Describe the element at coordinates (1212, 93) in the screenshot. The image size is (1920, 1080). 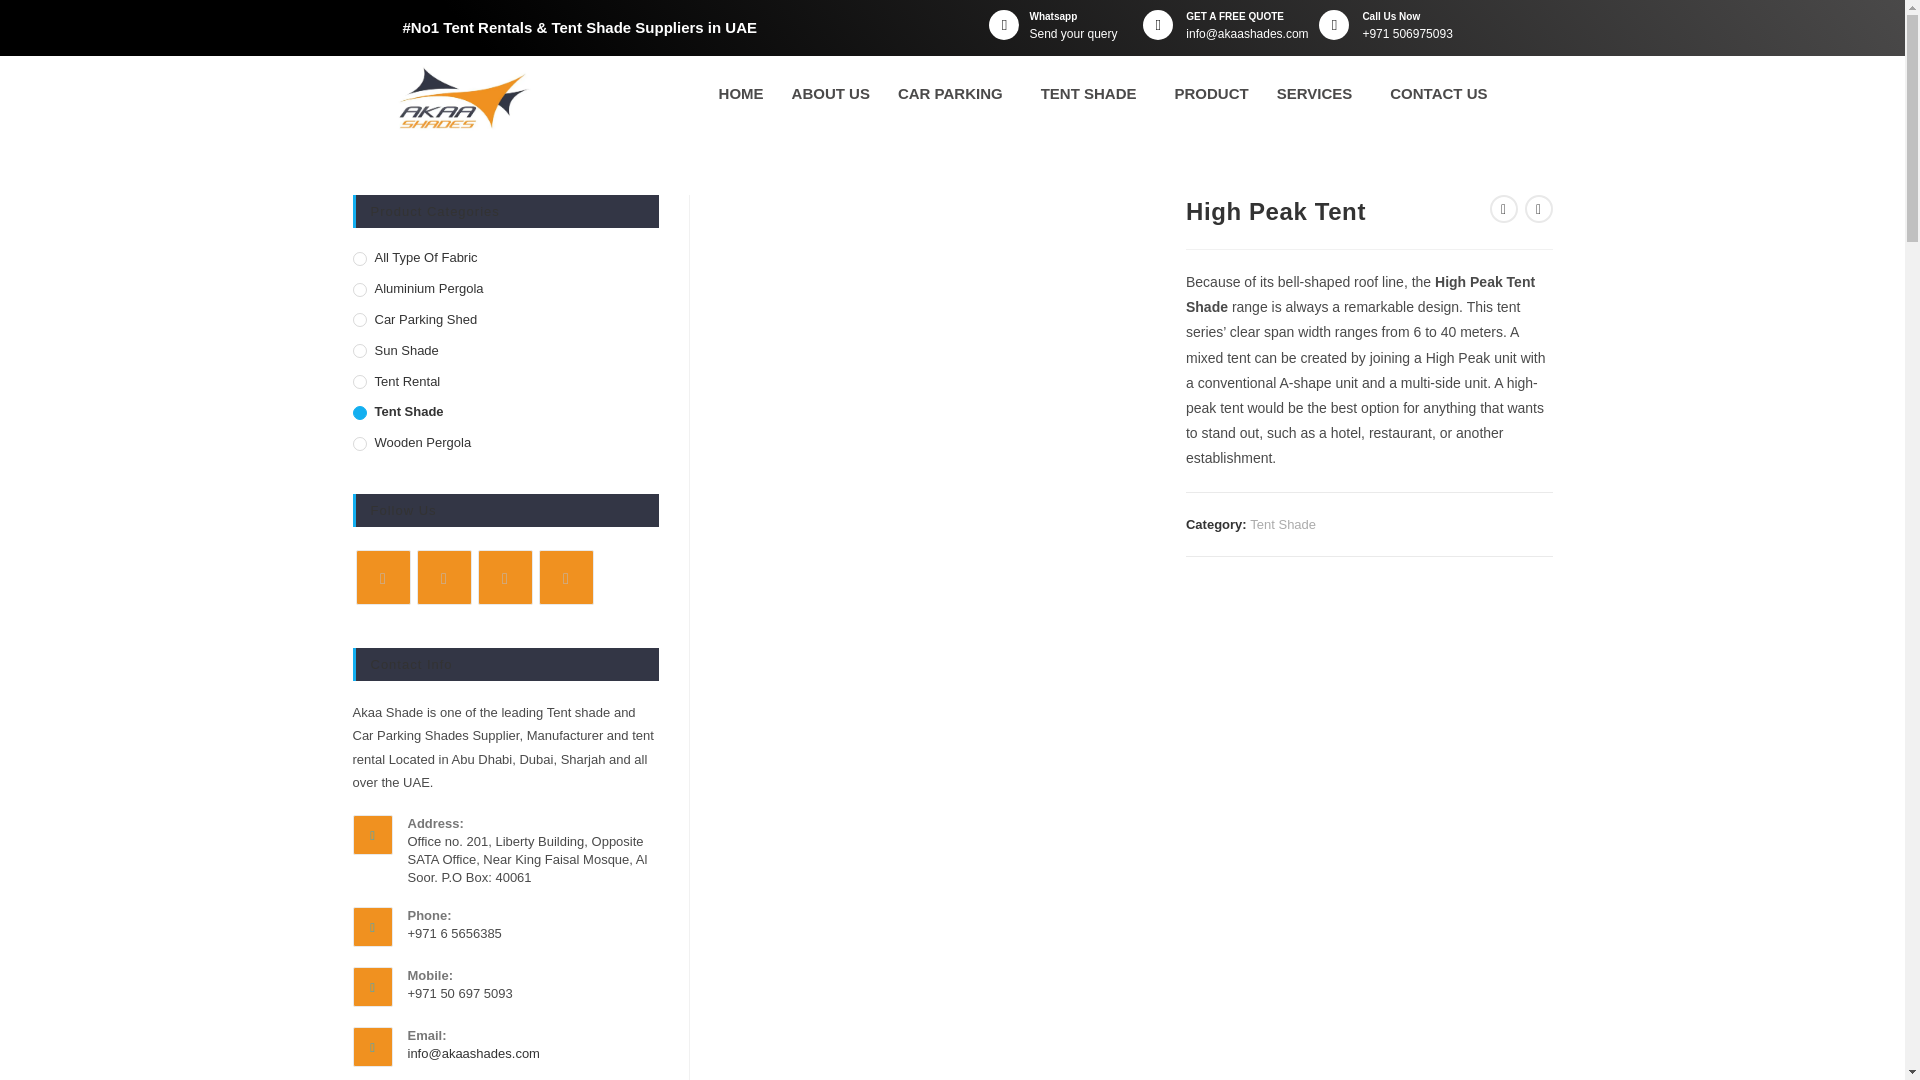
I see `PRODUCT` at that location.